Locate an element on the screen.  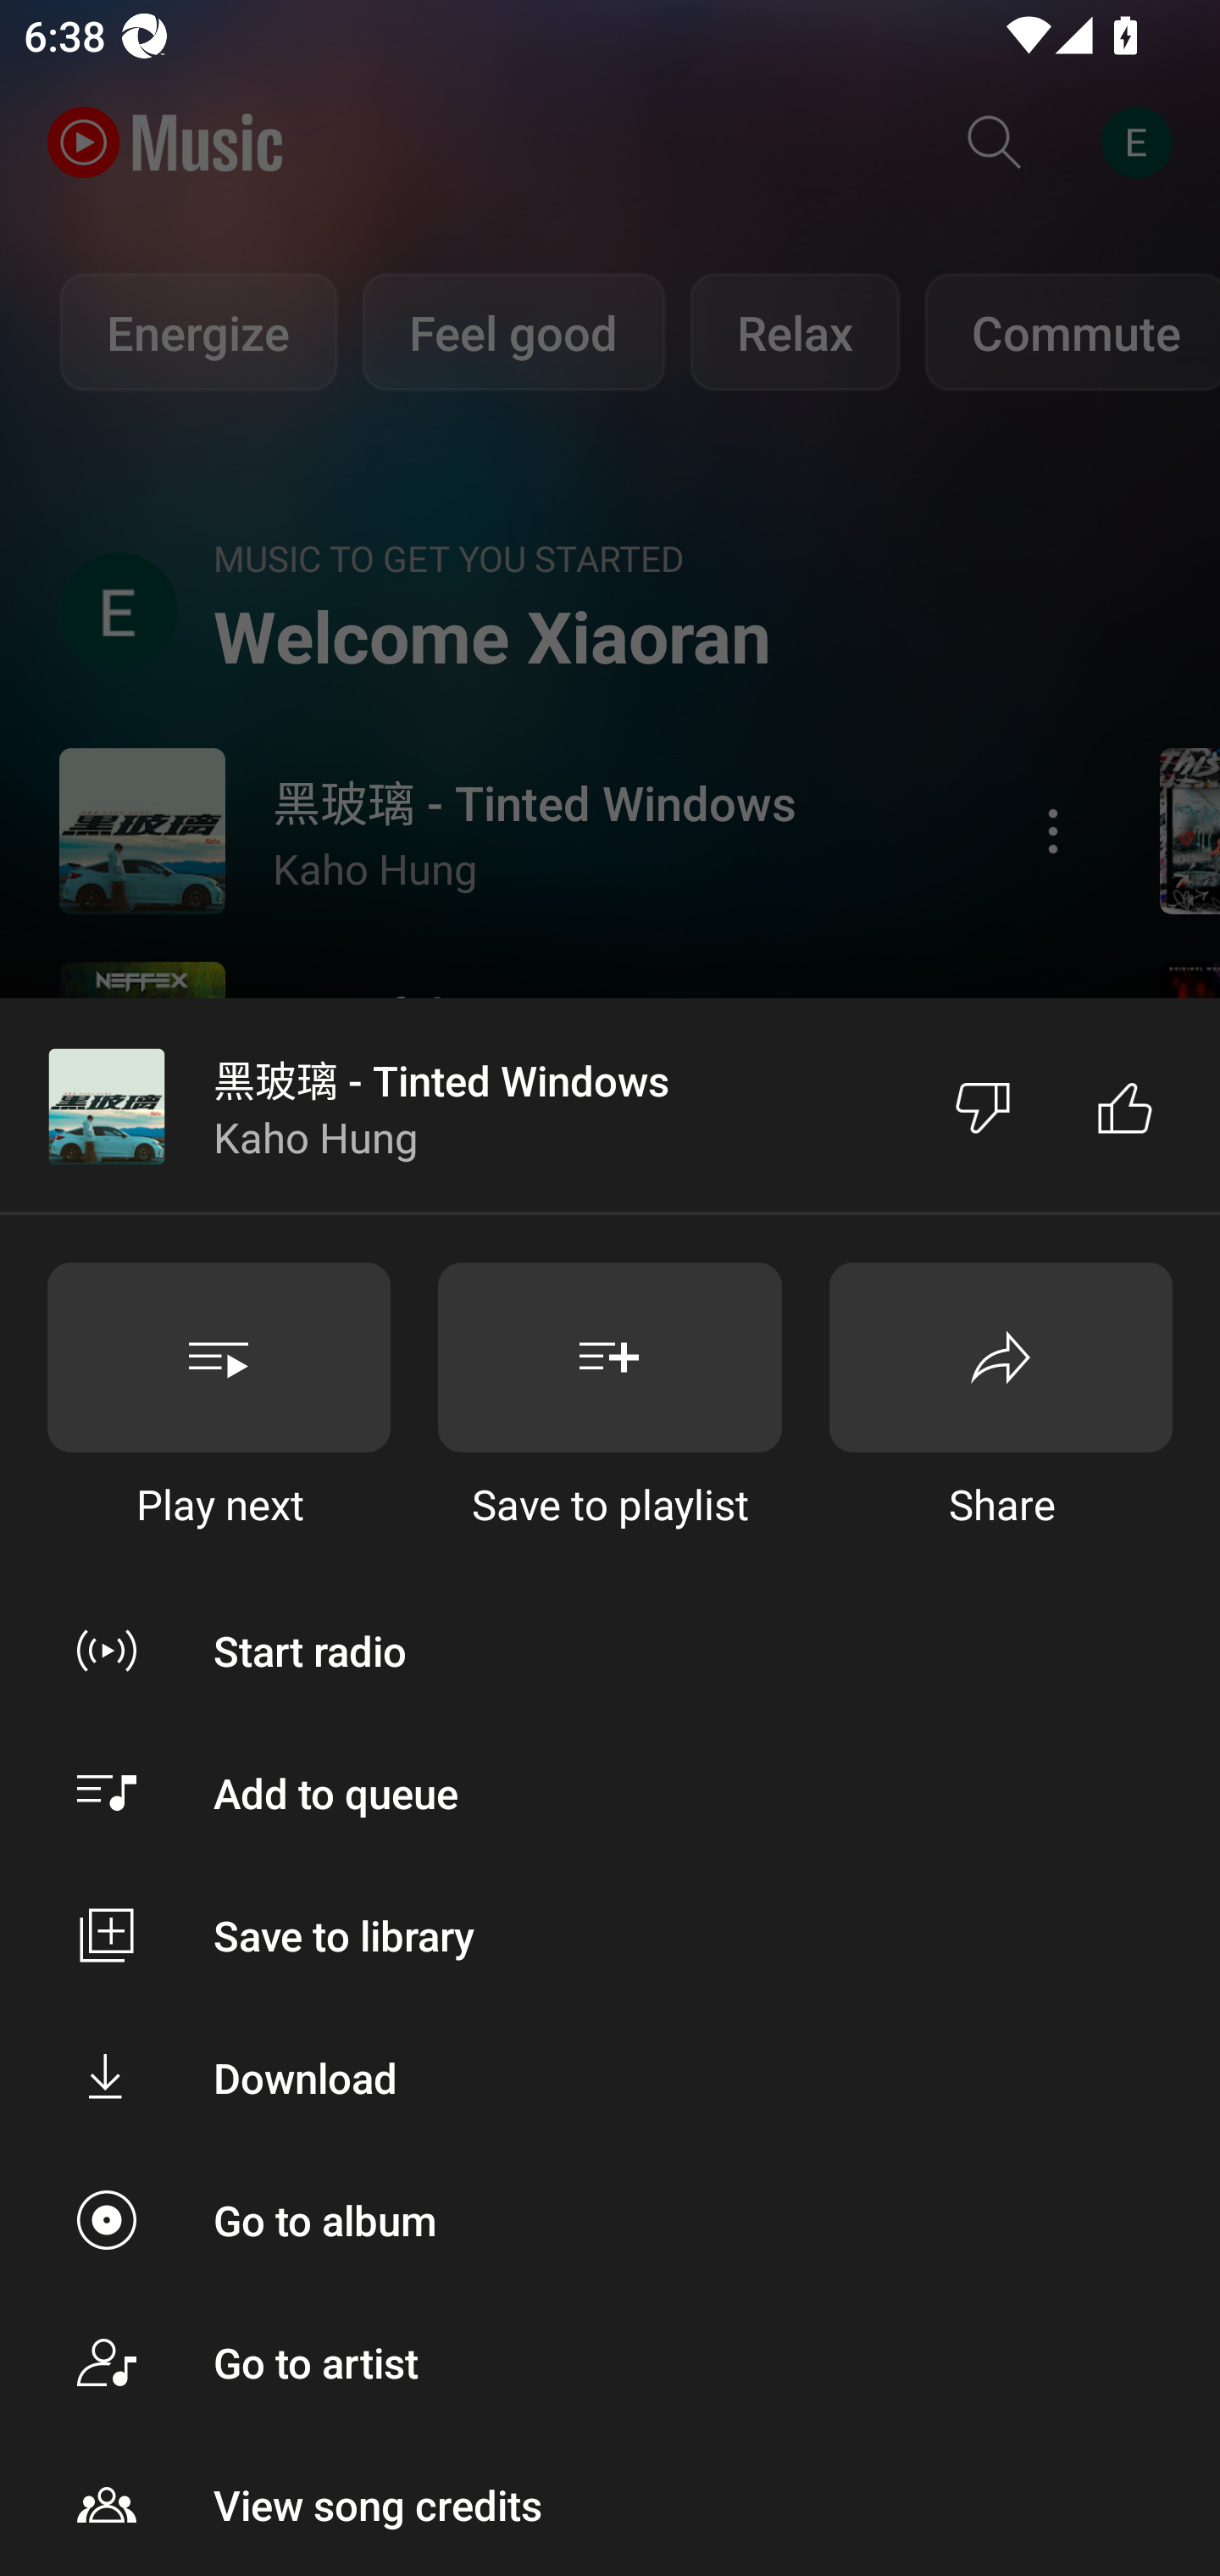
View song credits is located at coordinates (610, 2505).